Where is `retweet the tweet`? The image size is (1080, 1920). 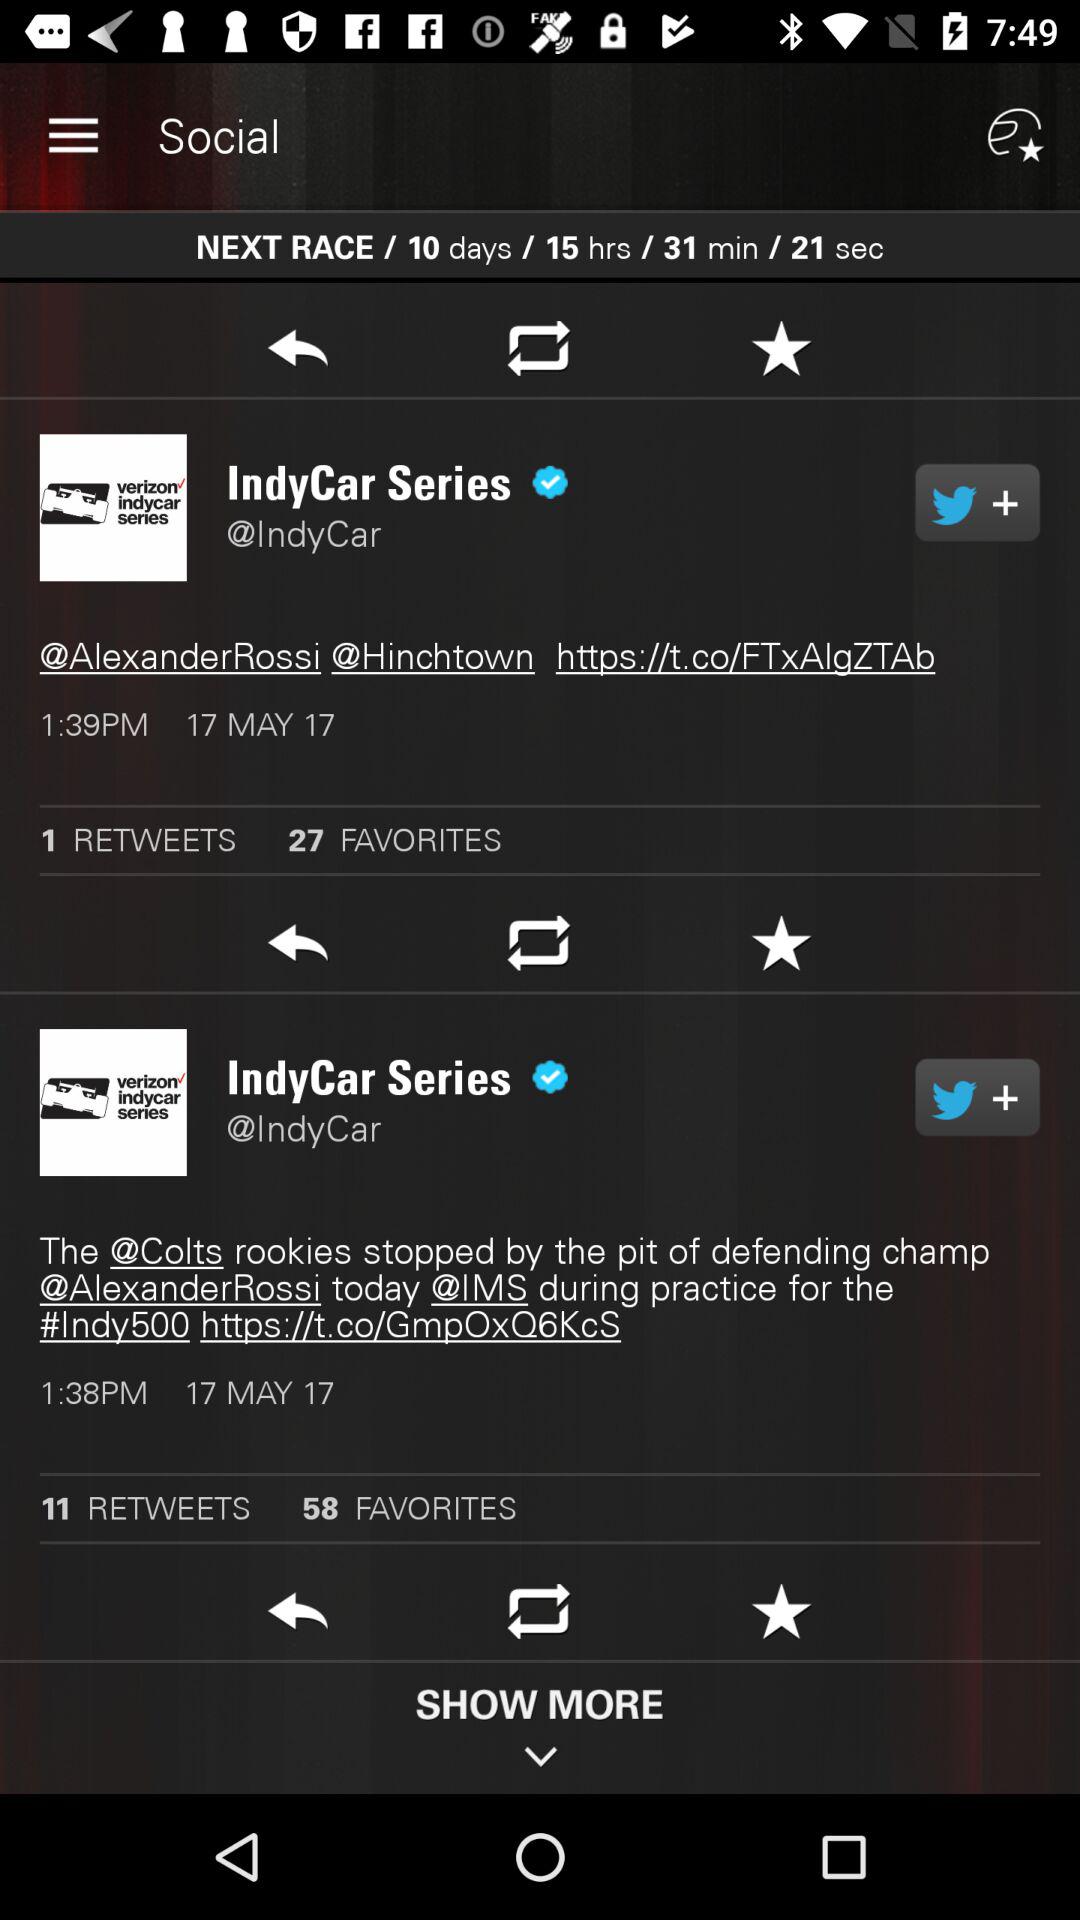
retweet the tweet is located at coordinates (538, 1617).